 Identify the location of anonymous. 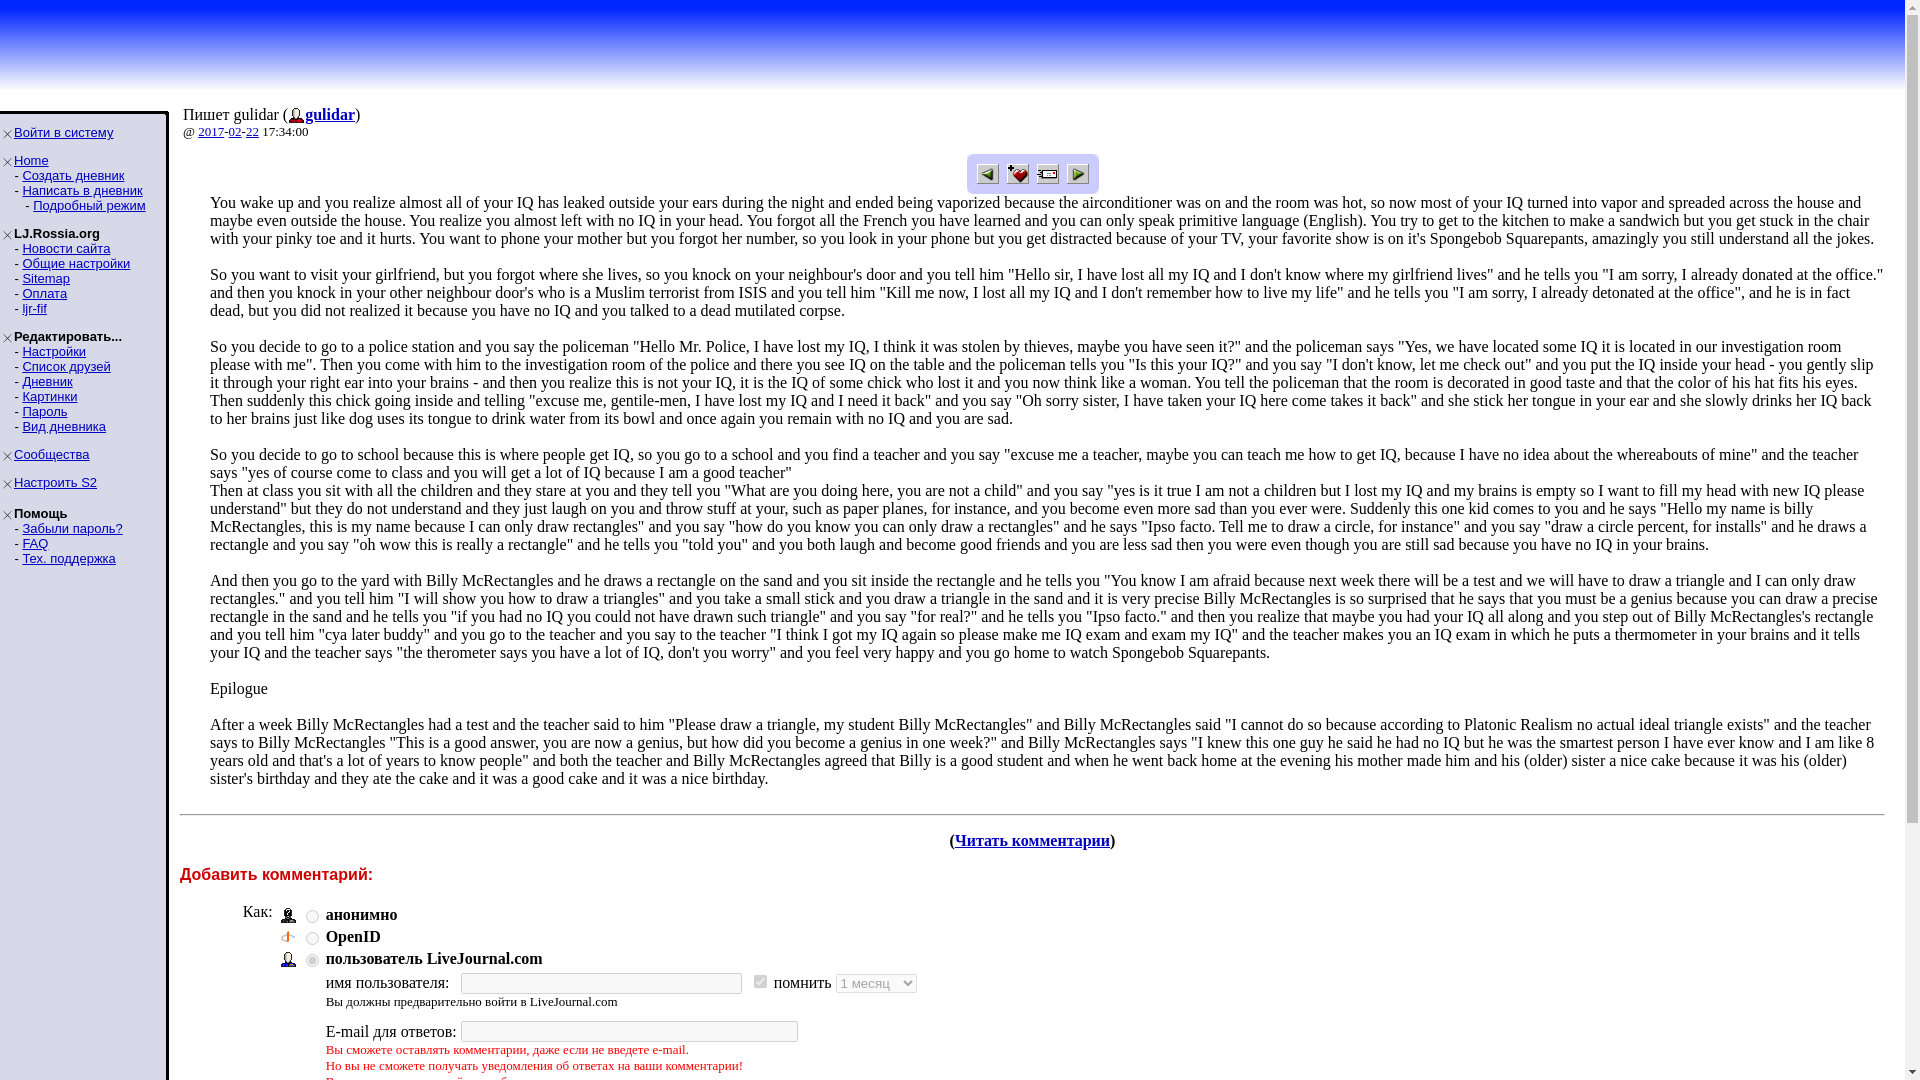
(312, 916).